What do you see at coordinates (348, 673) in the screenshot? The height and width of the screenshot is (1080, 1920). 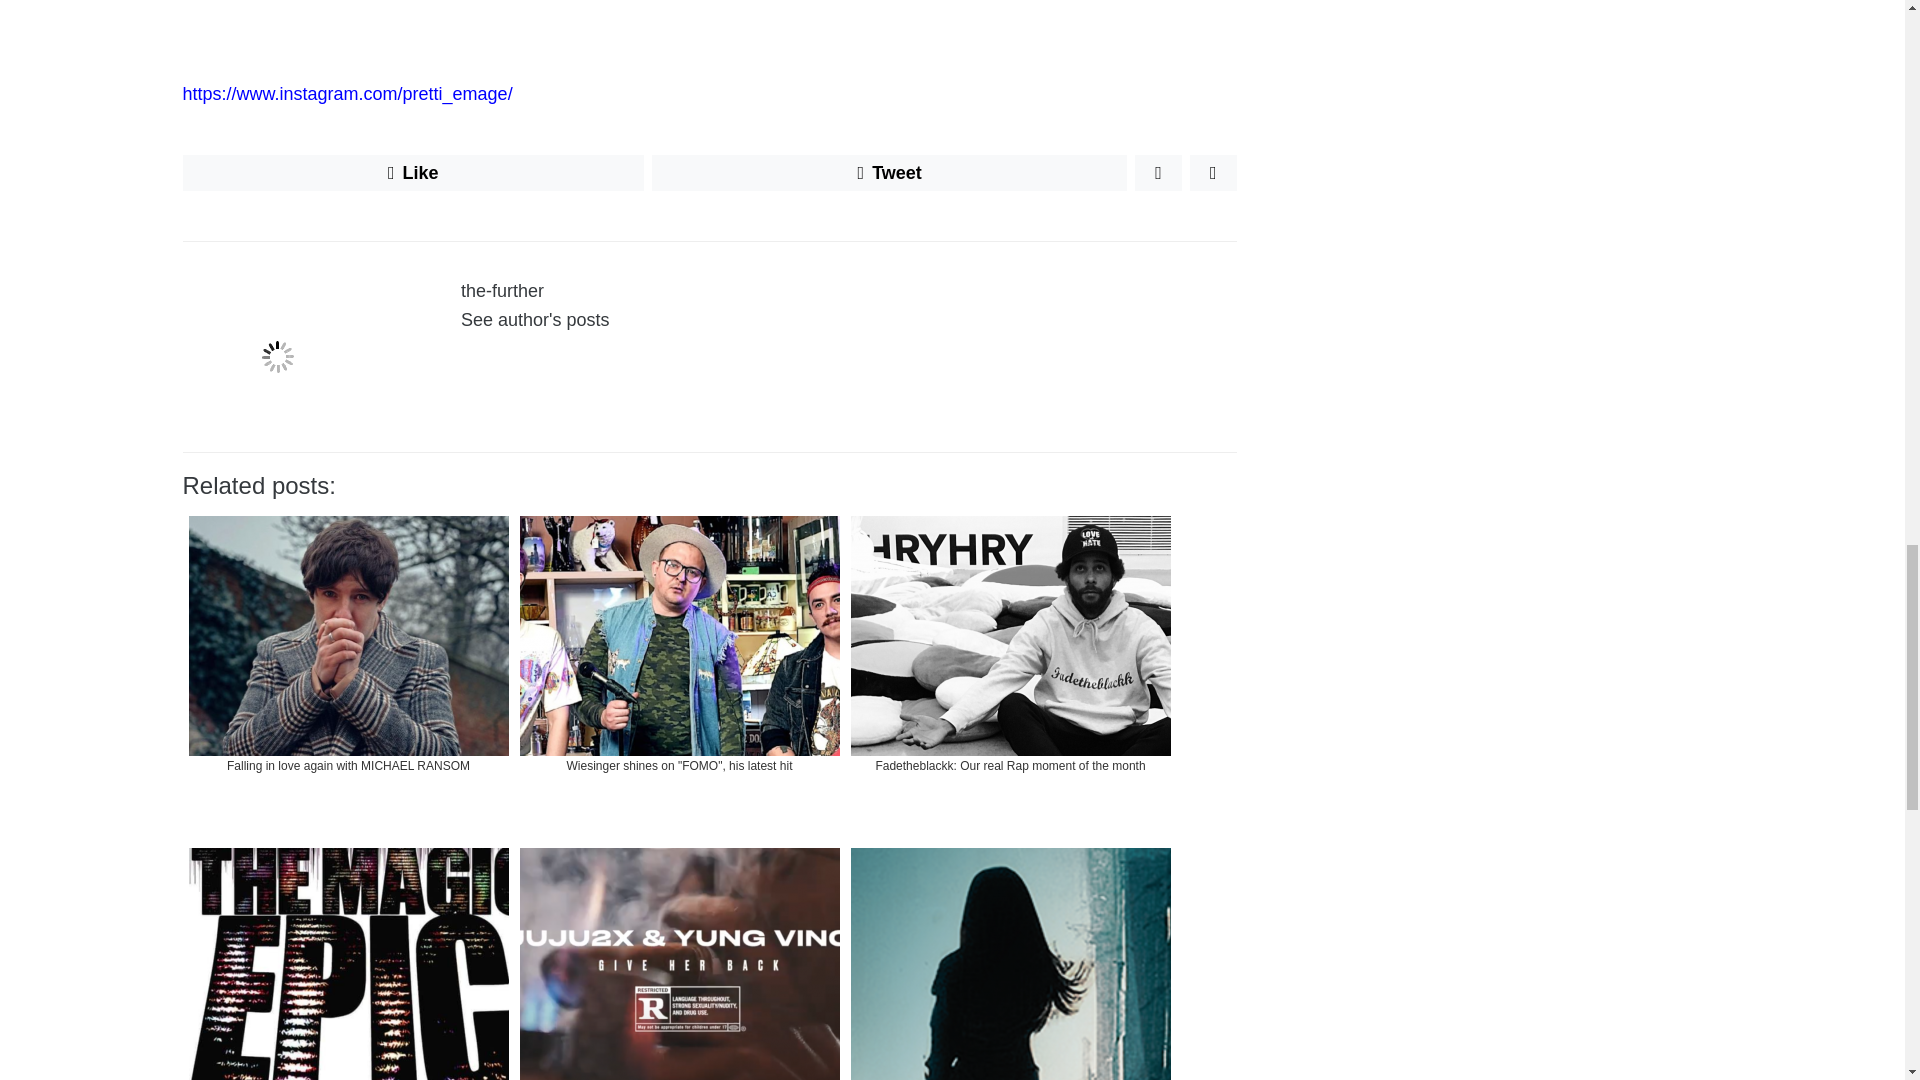 I see `Falling in love again with MICHAEL RANSOM` at bounding box center [348, 673].